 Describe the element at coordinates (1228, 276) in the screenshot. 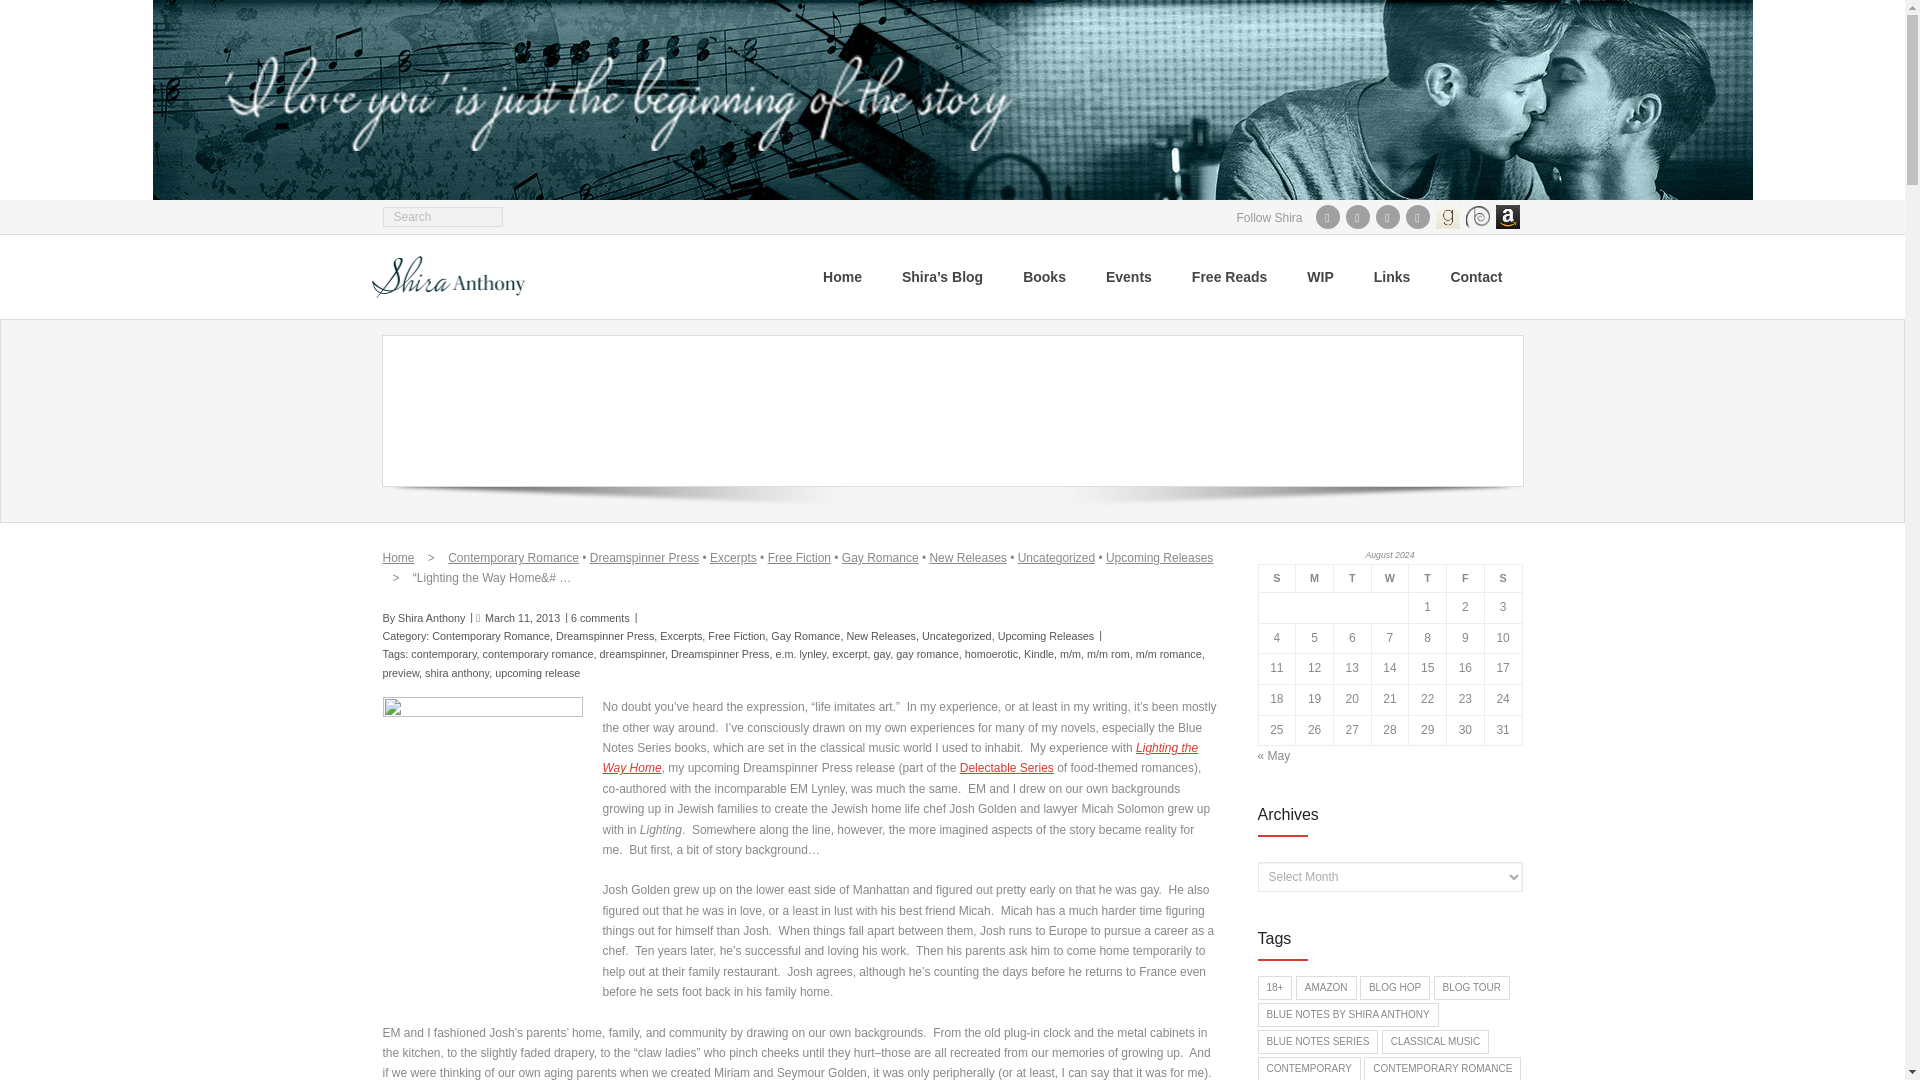

I see `Free Reads` at that location.